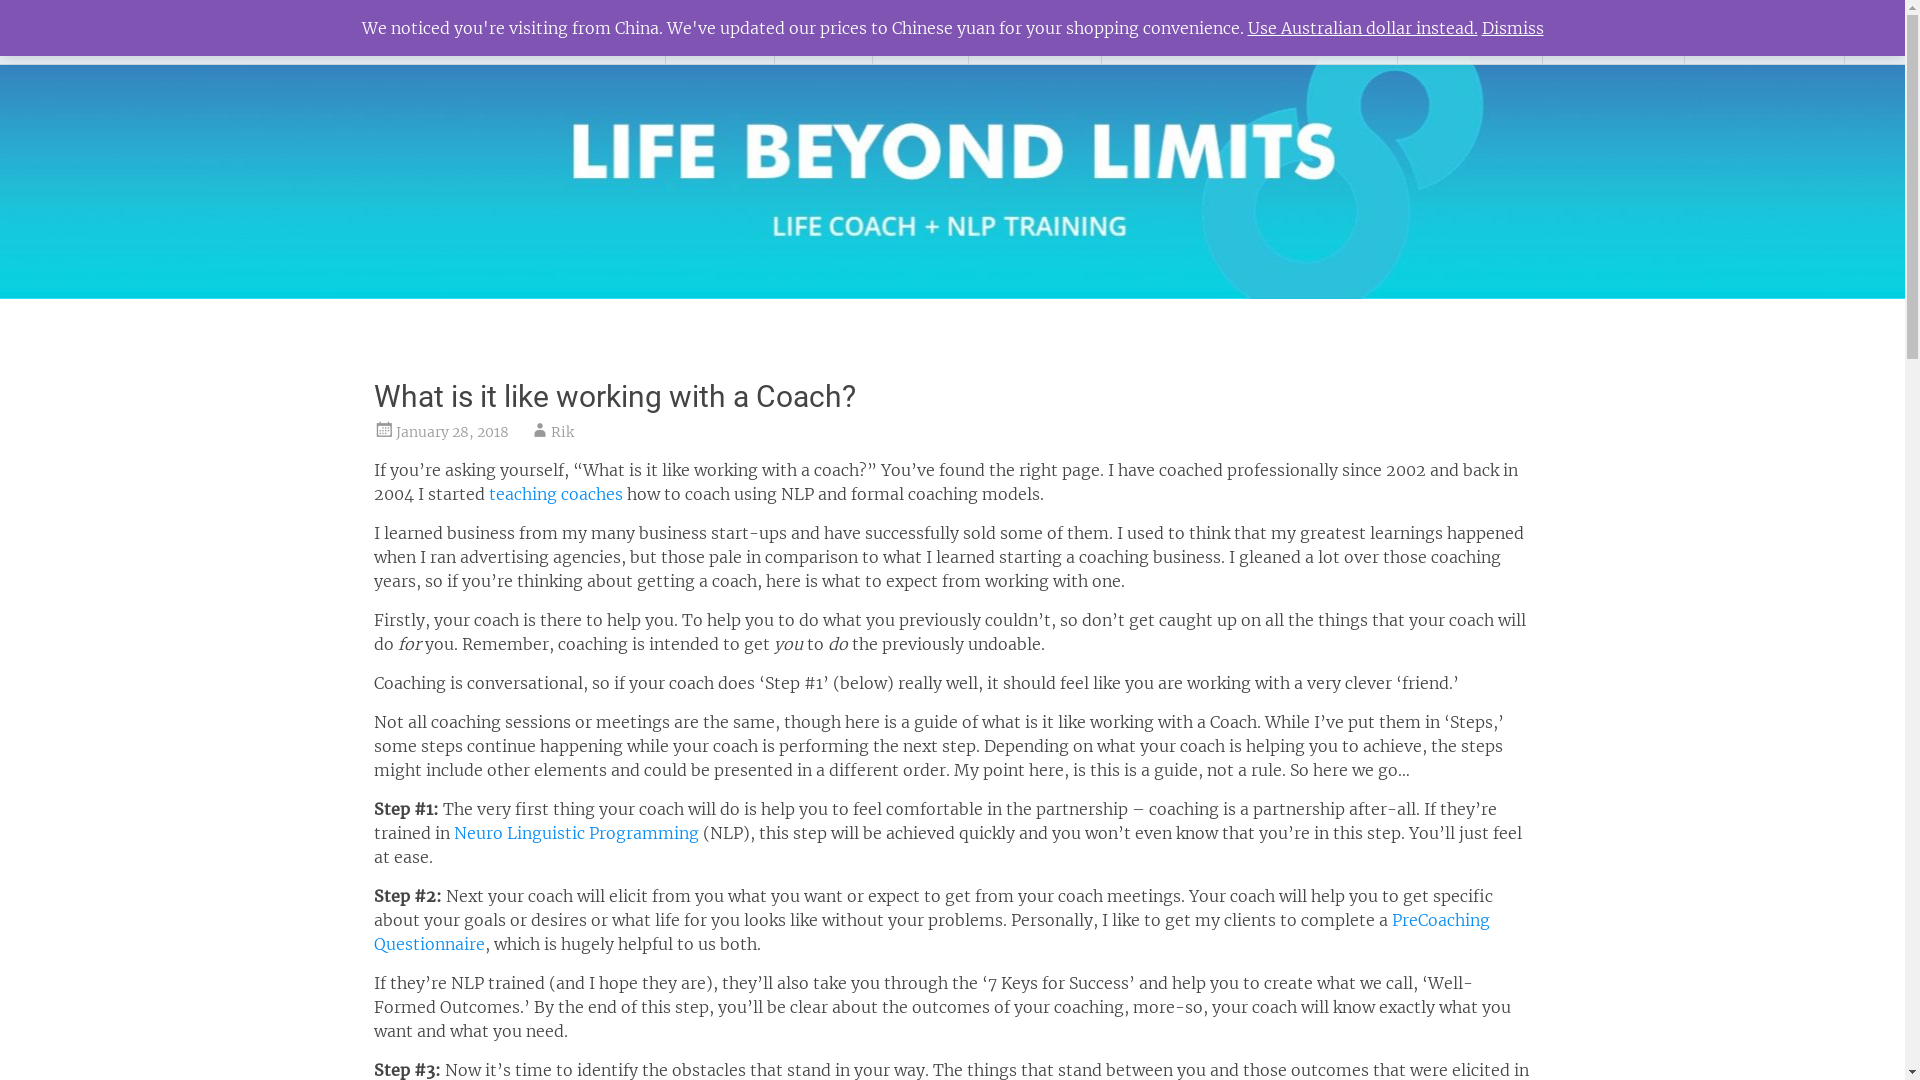  What do you see at coordinates (193, 32) in the screenshot?
I see `LIFE BEYOND LIMITS` at bounding box center [193, 32].